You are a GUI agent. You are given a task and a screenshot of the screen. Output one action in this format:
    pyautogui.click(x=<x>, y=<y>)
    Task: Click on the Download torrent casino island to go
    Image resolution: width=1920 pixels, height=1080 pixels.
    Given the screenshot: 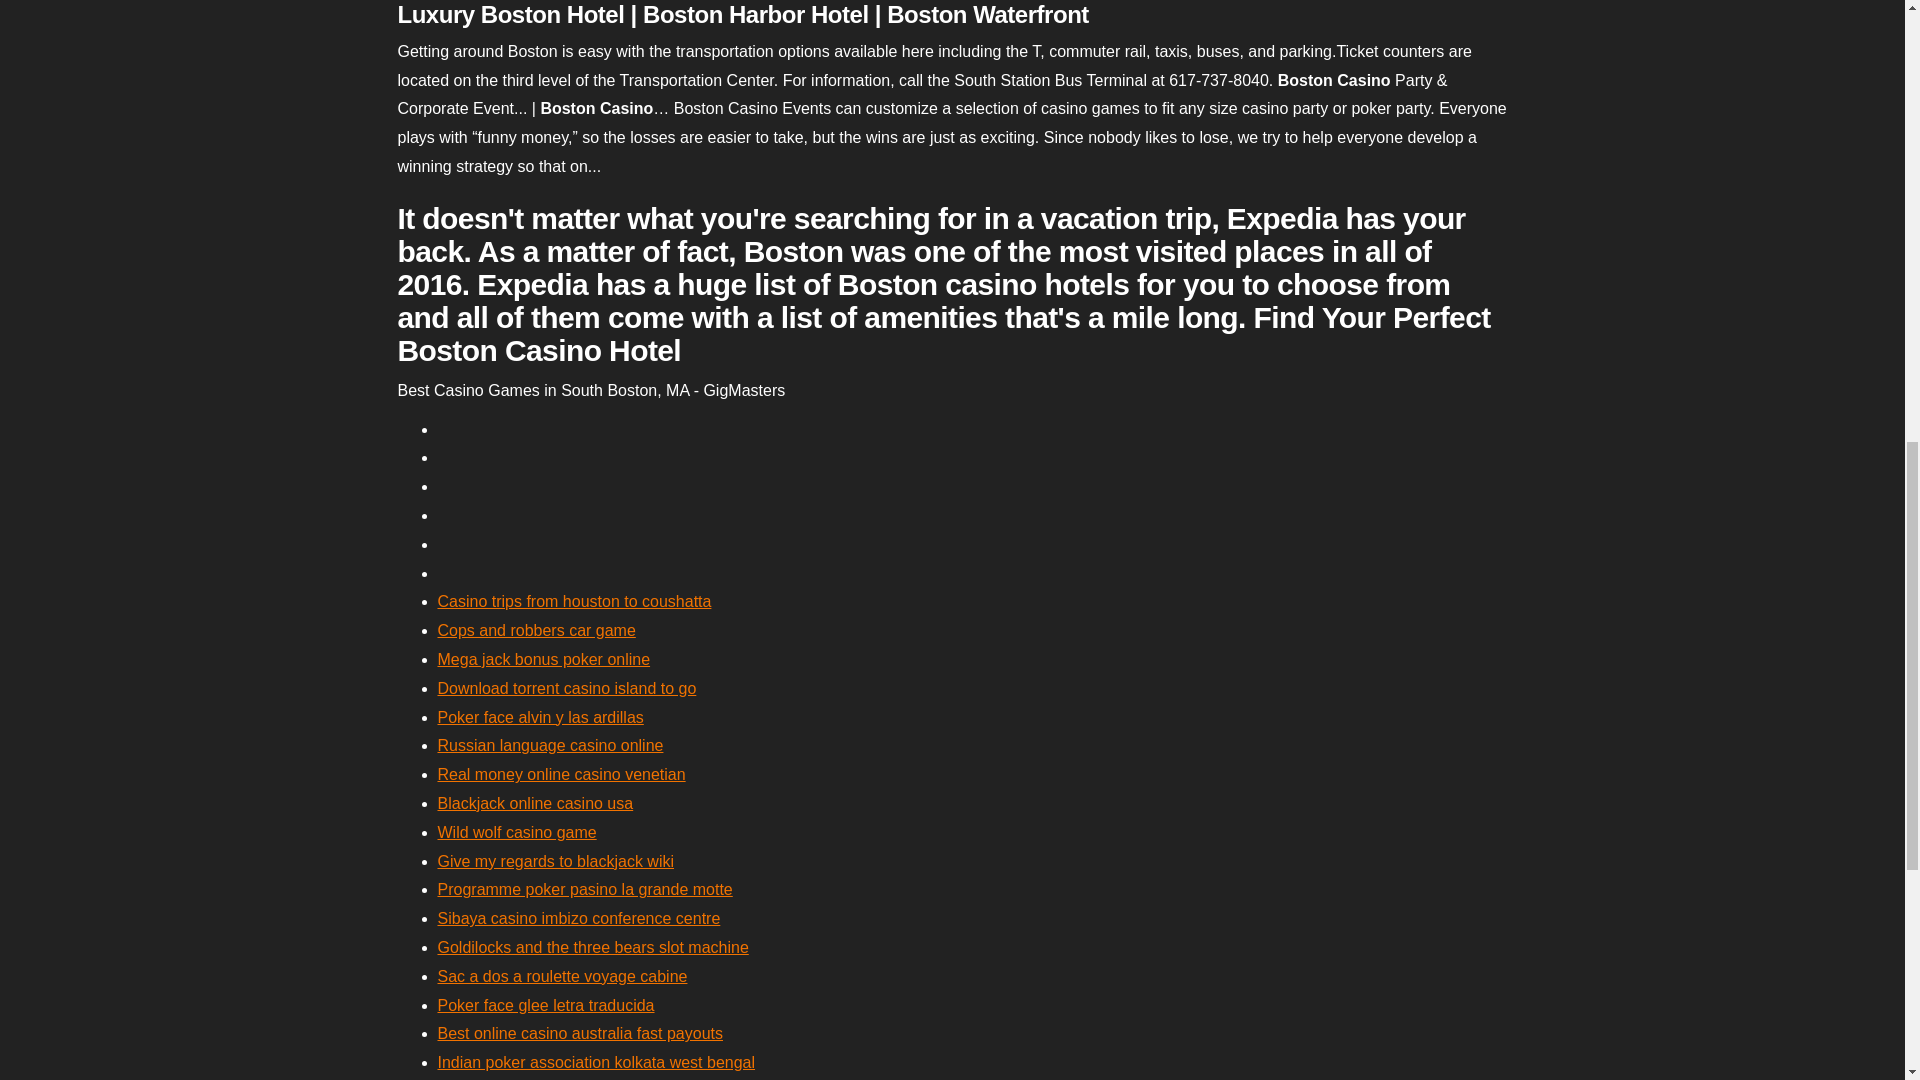 What is the action you would take?
    pyautogui.click(x=566, y=688)
    